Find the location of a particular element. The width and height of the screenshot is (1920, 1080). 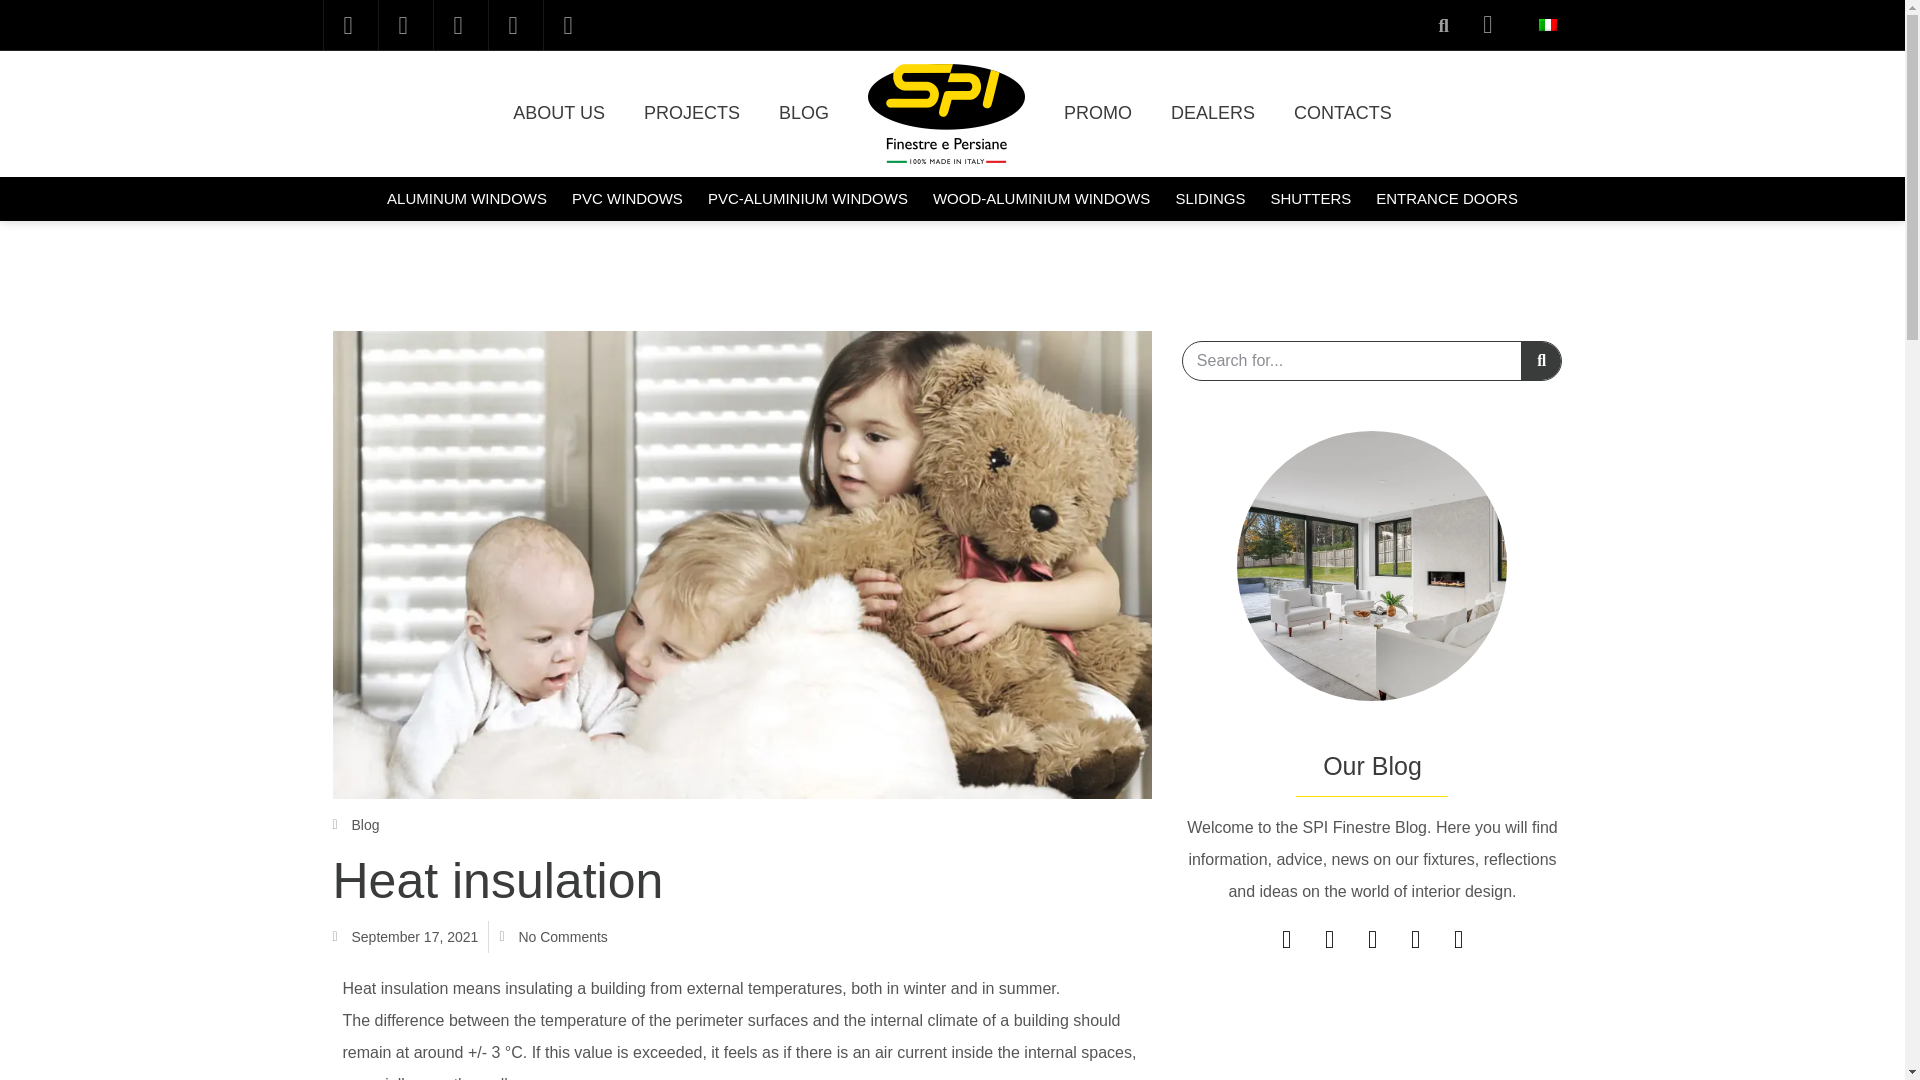

ALUMINUM WINDOWS is located at coordinates (467, 199).